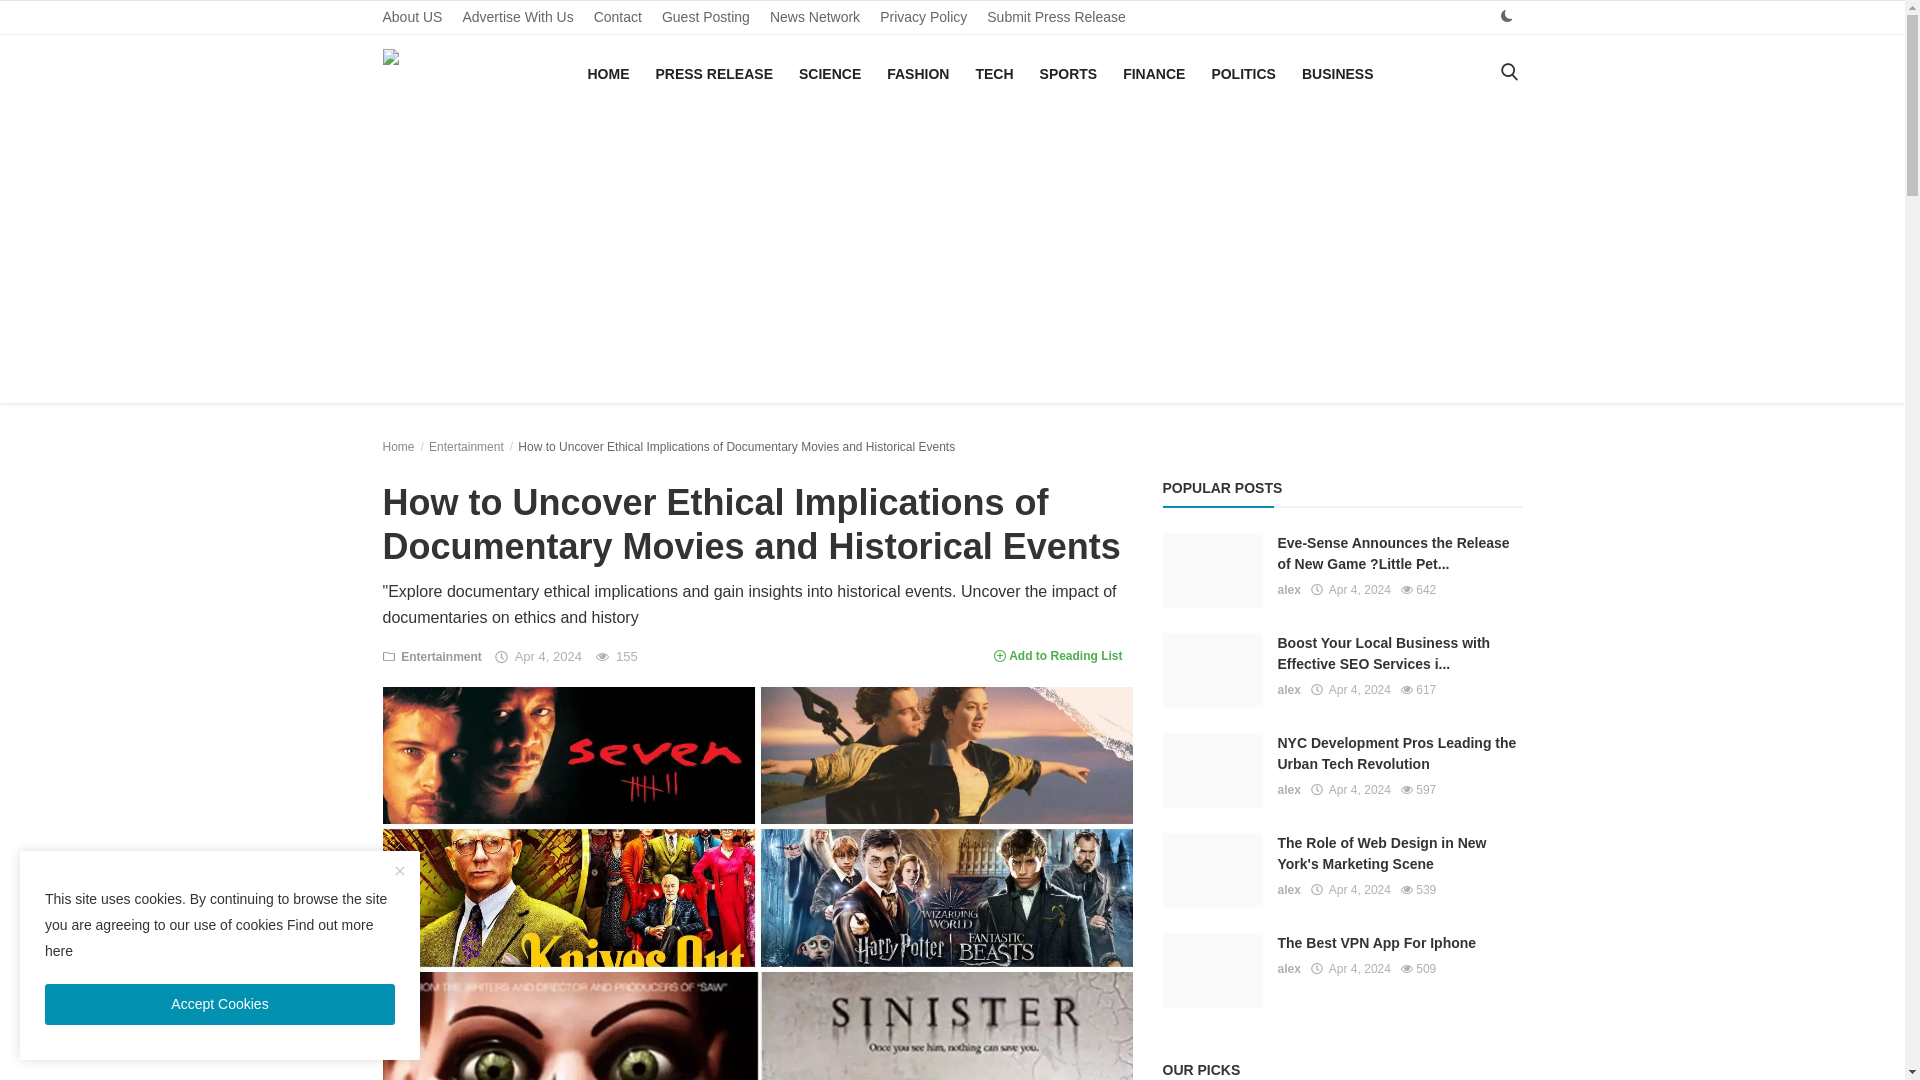 The image size is (1920, 1080). I want to click on POLITICS, so click(1244, 74).